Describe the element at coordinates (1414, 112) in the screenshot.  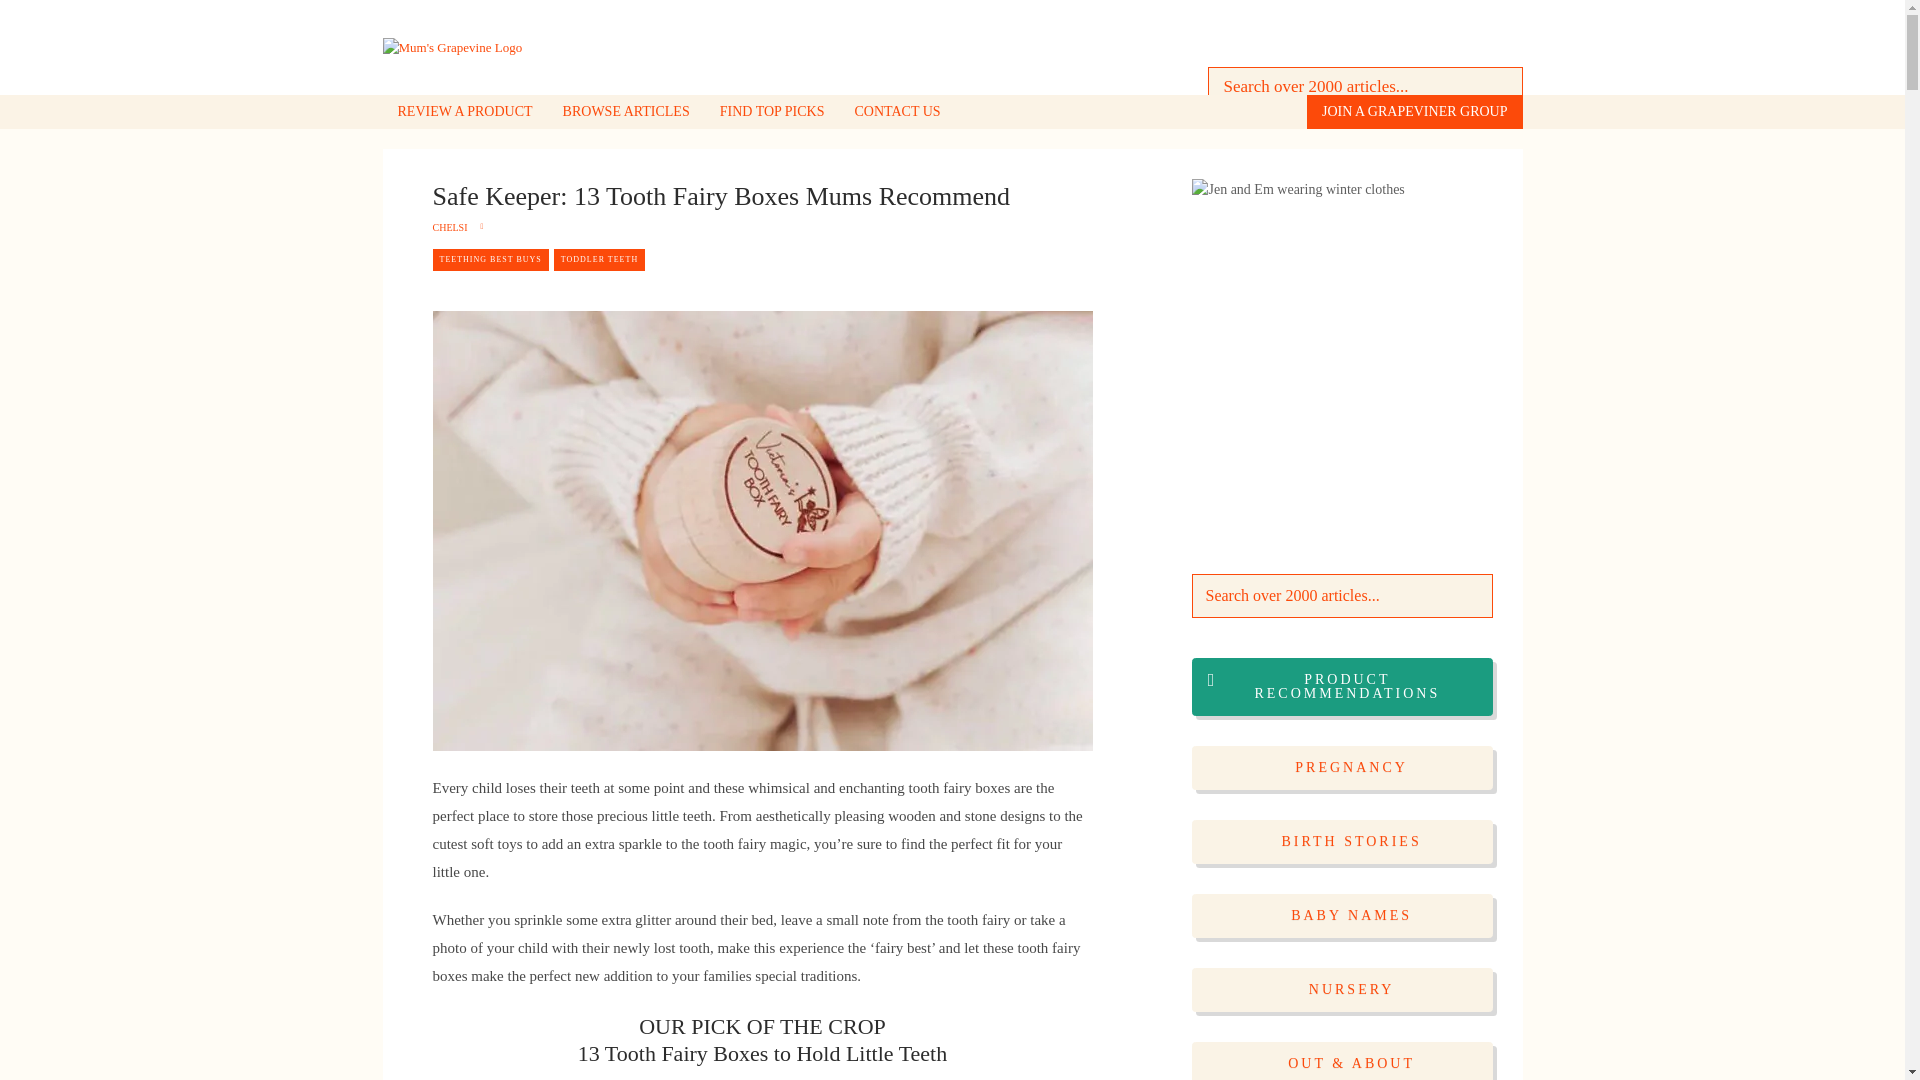
I see `JOIN A GRAPEVINER GROUP` at that location.